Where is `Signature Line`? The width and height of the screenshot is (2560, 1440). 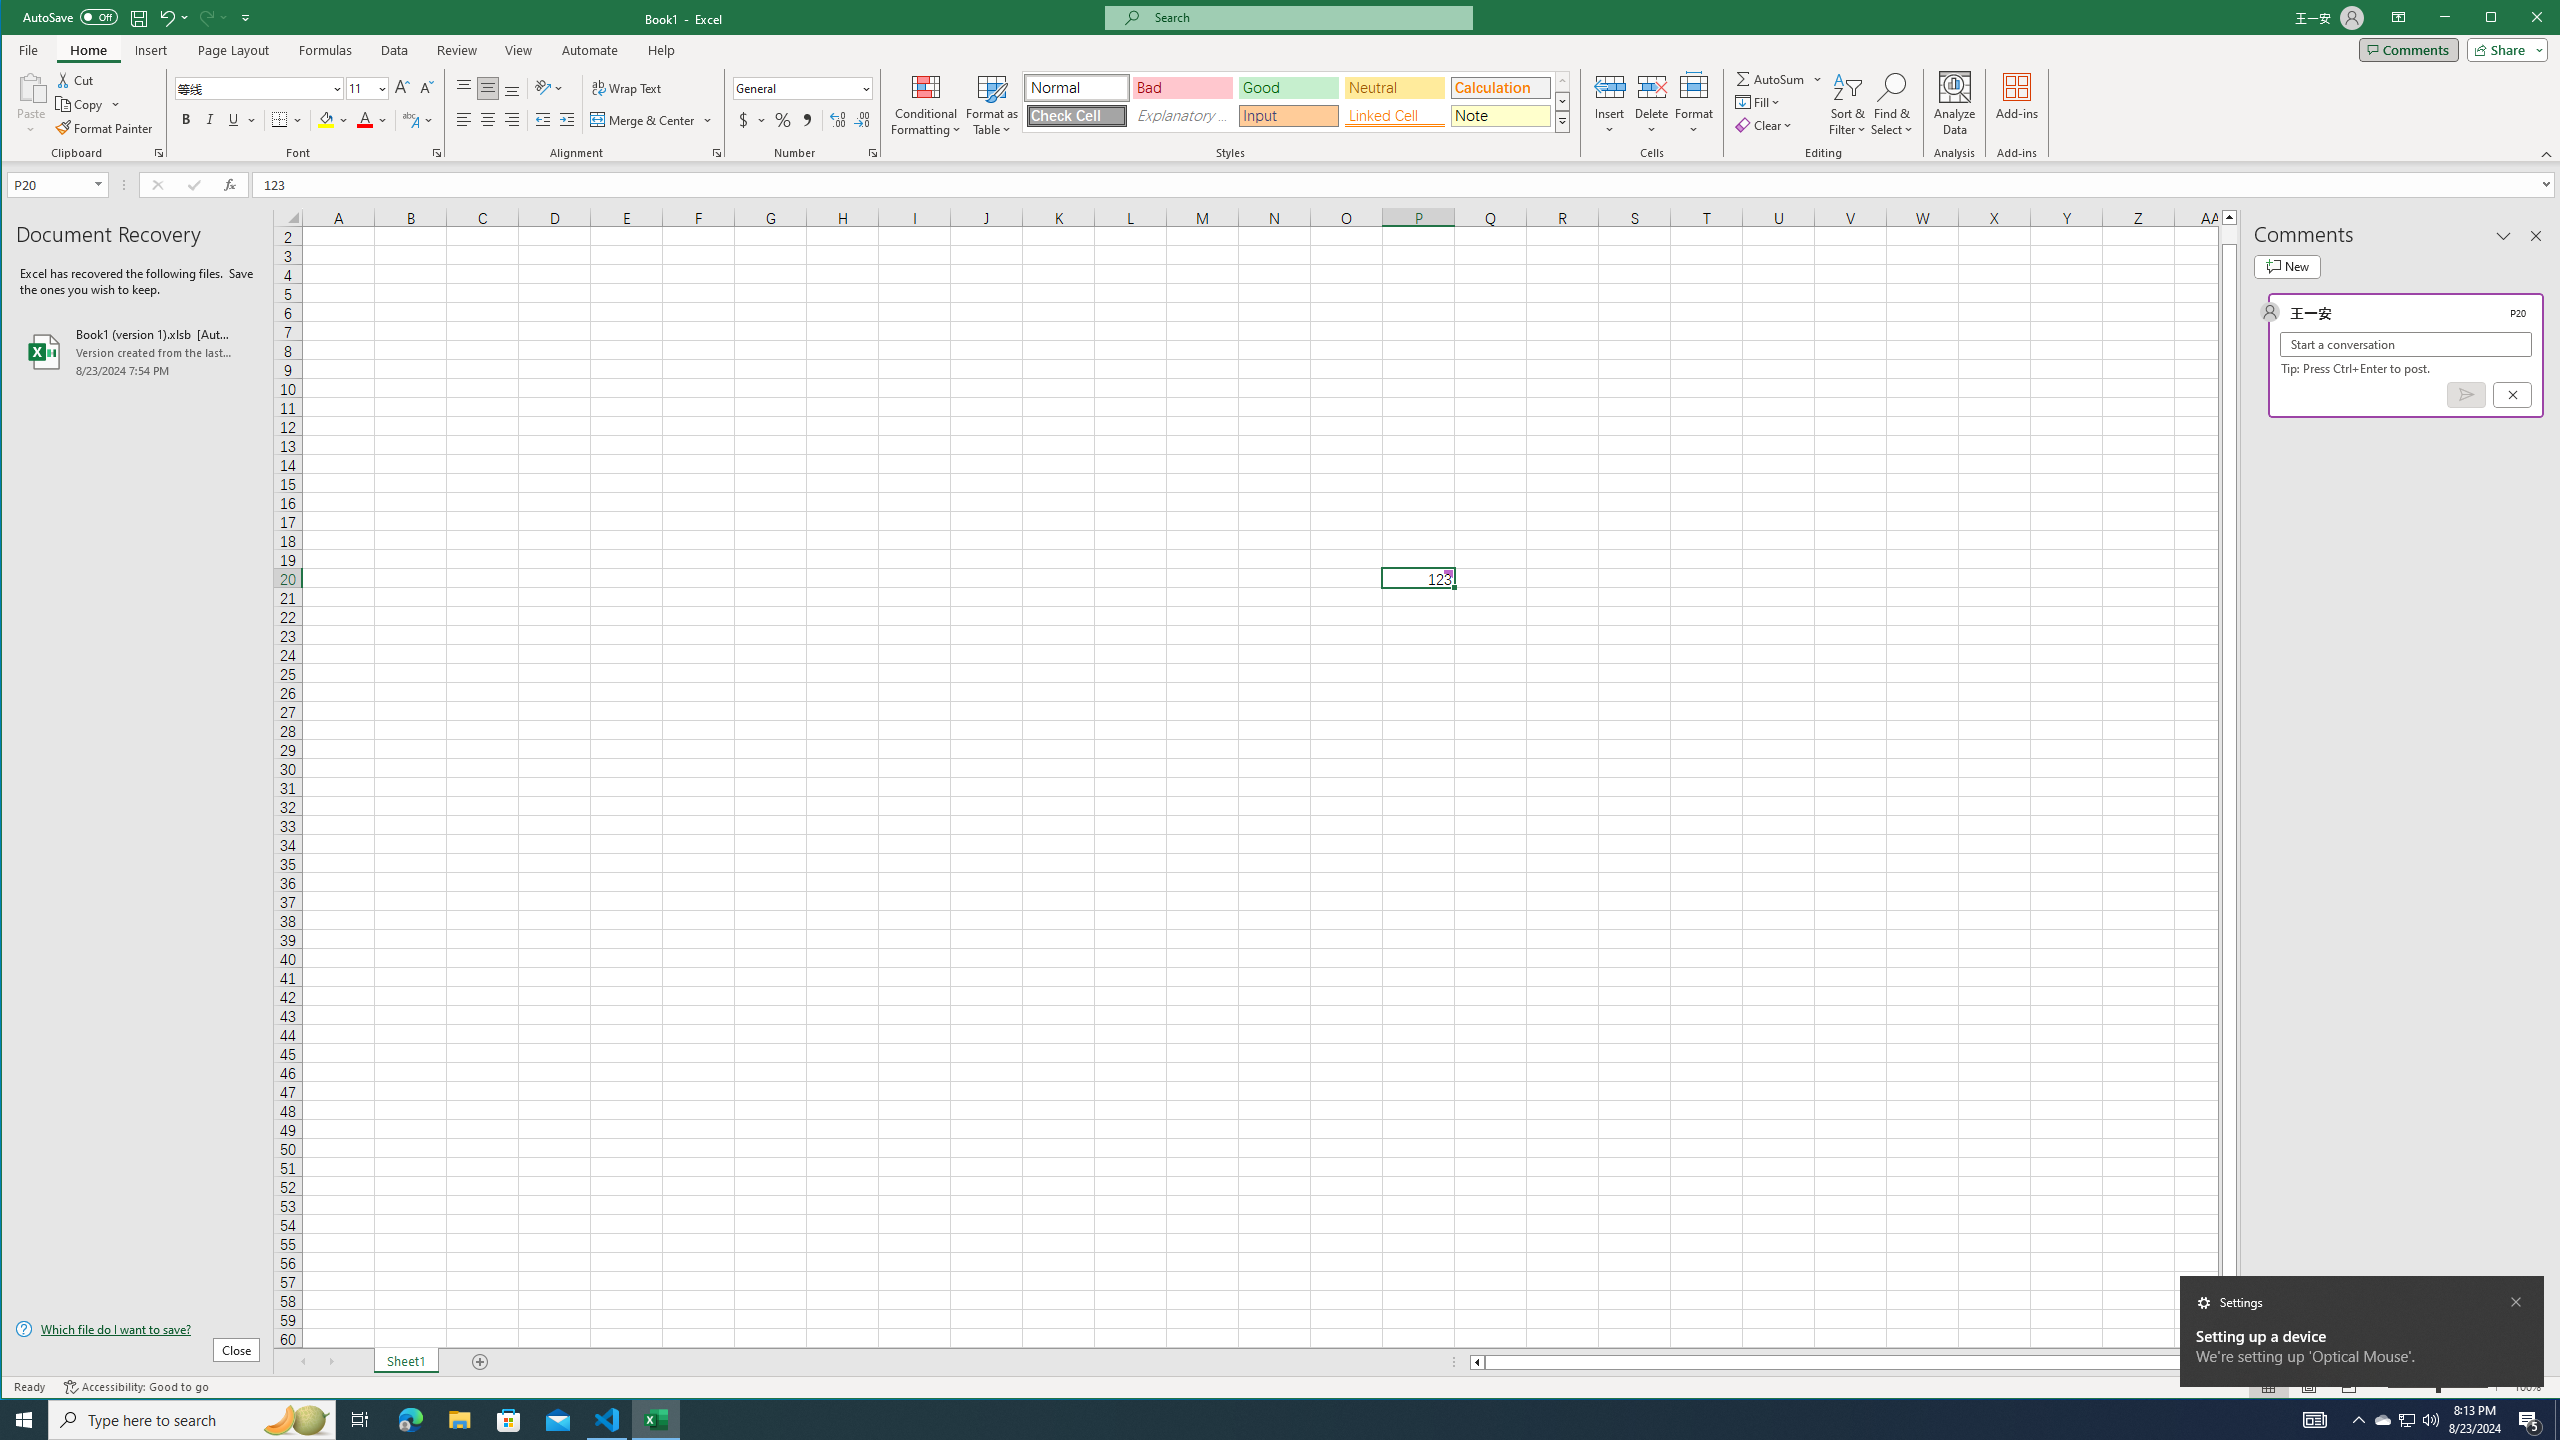
Signature Line is located at coordinates (1445, 86).